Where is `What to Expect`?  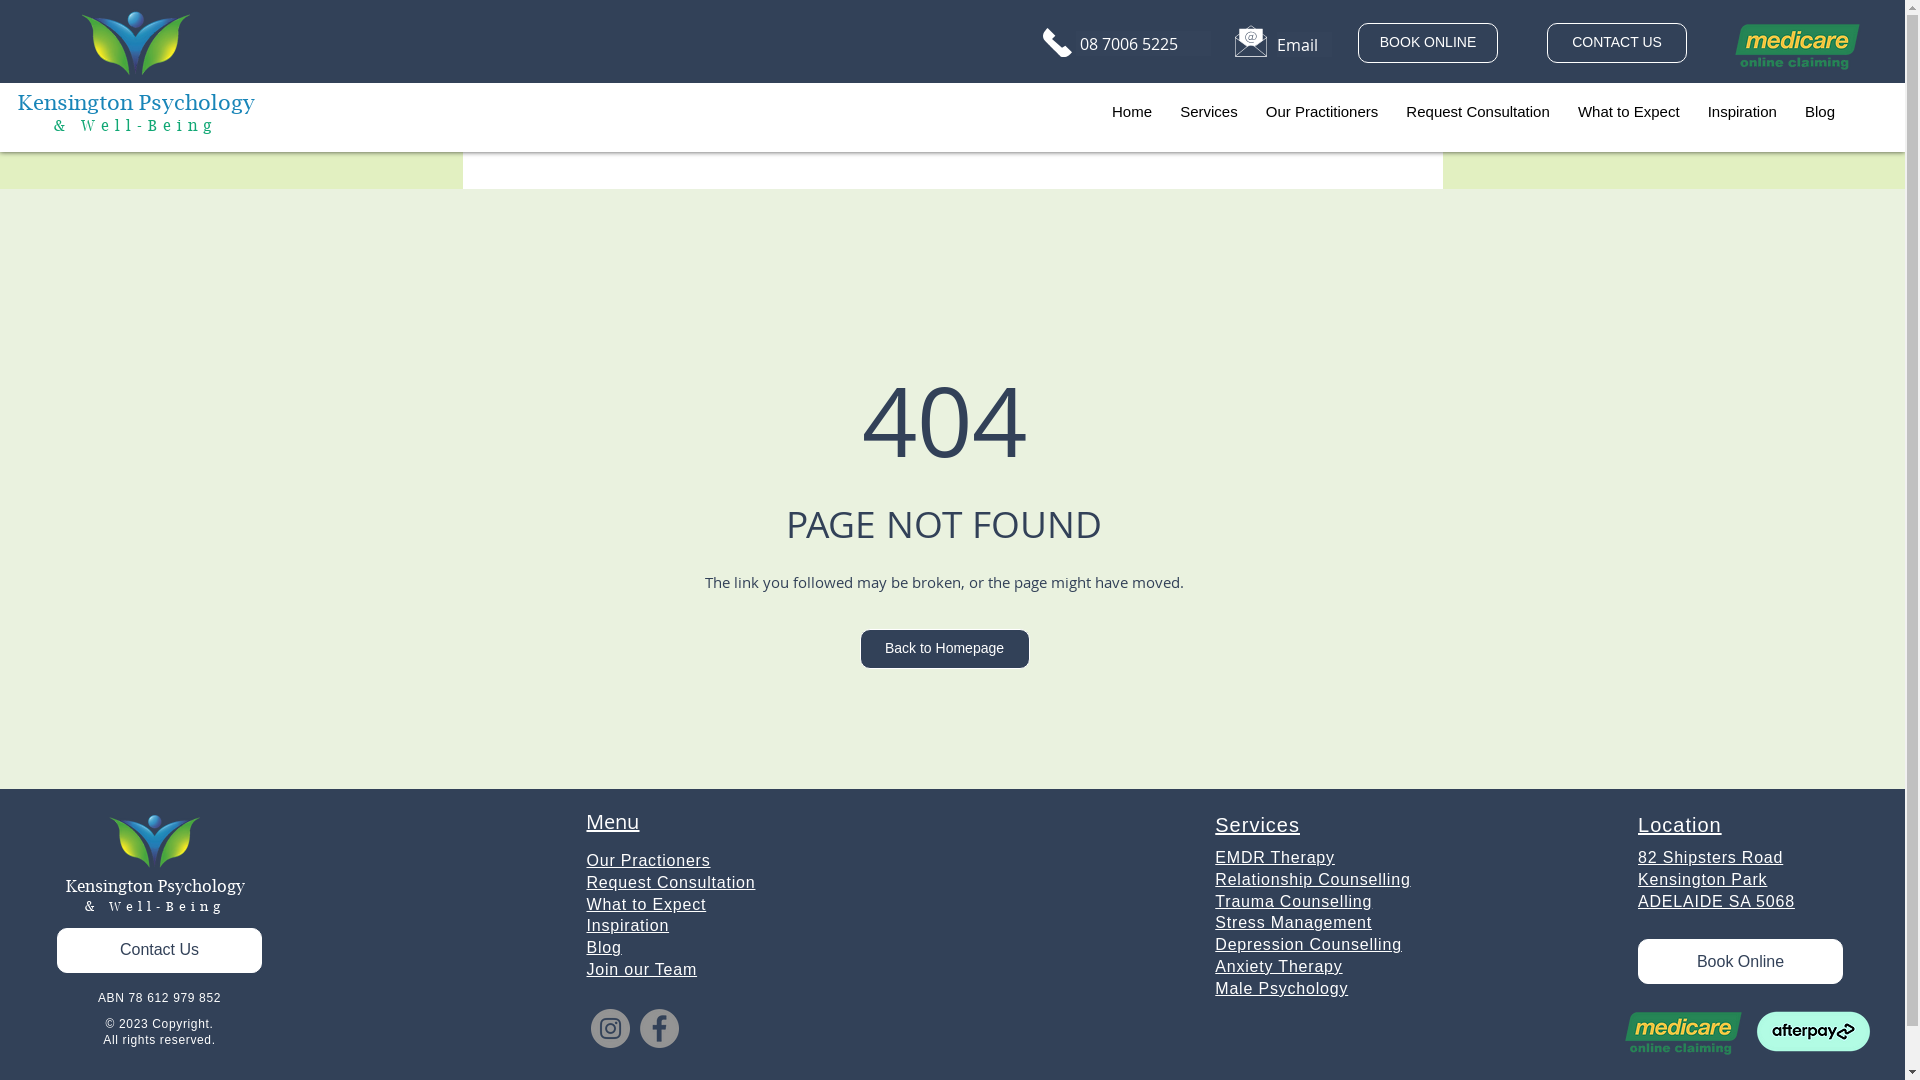 What to Expect is located at coordinates (646, 904).